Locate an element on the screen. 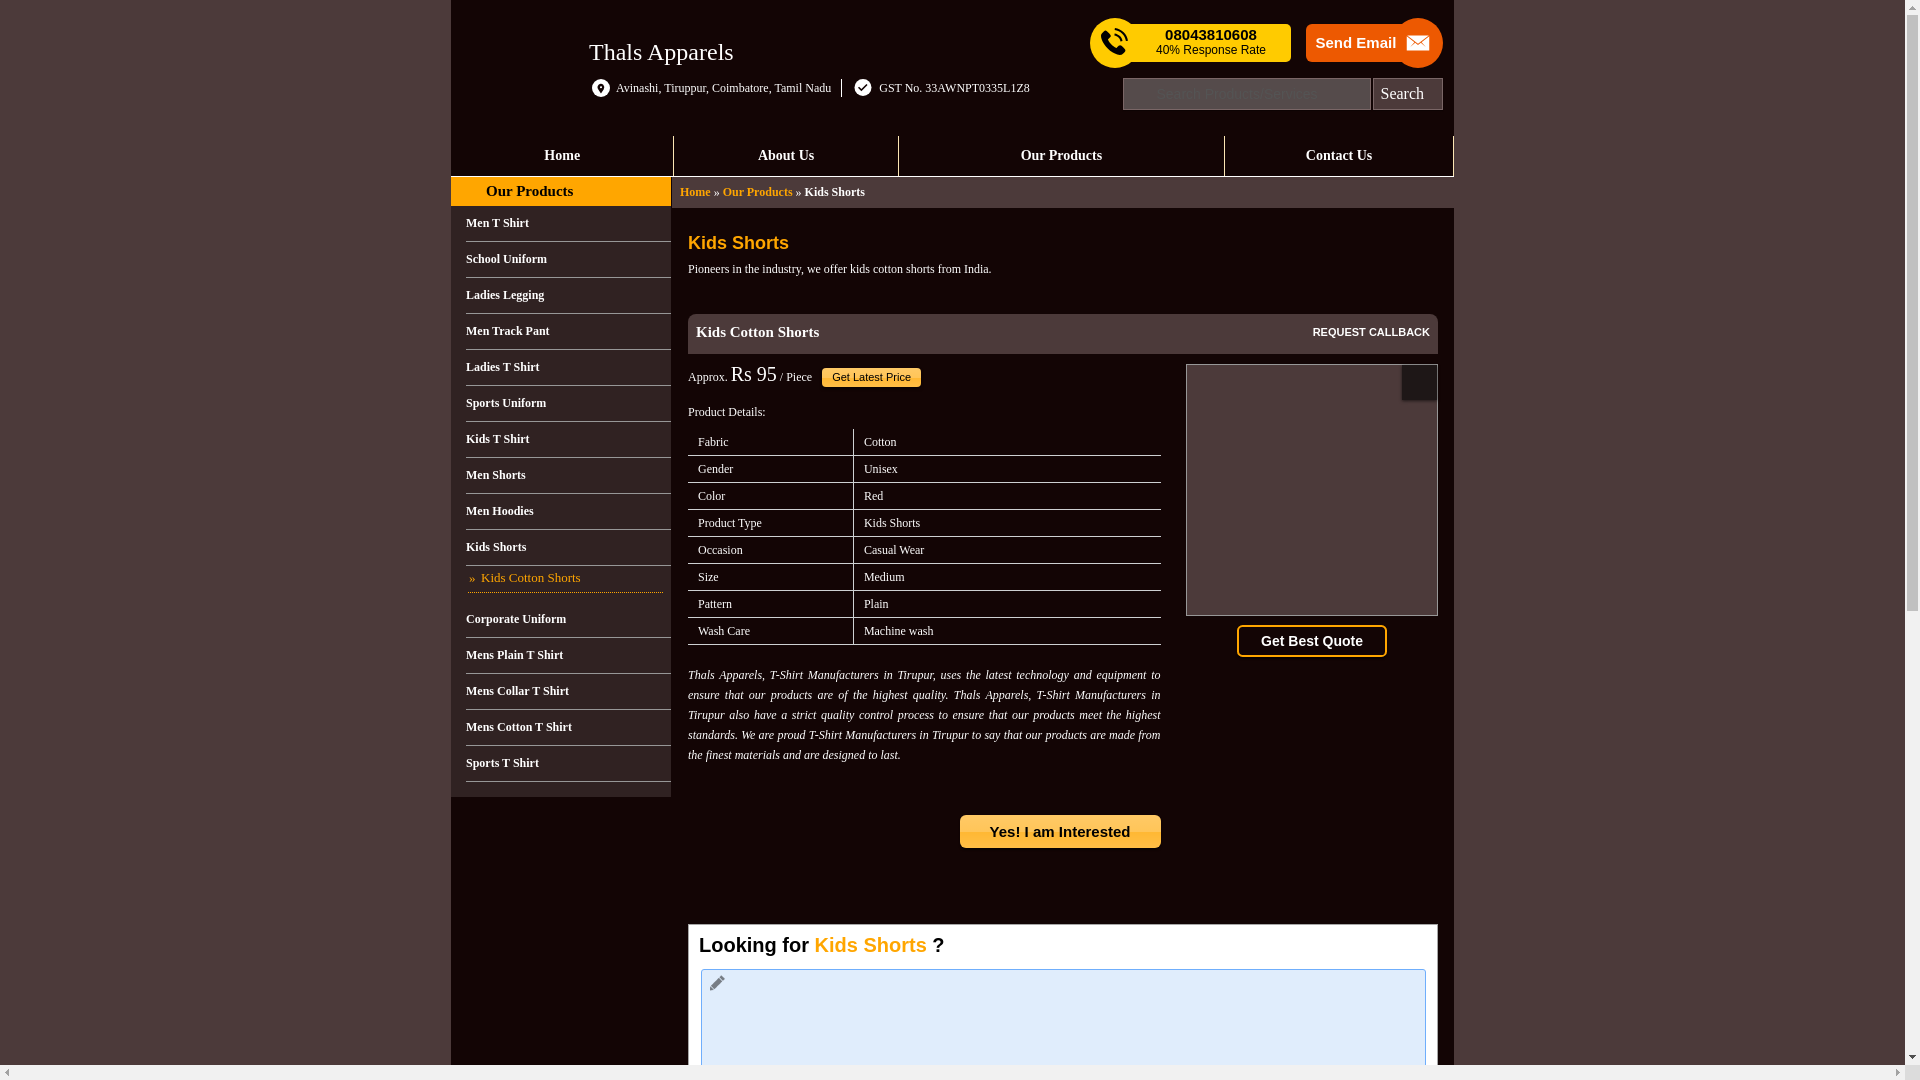 This screenshot has height=1080, width=1920. Sports Uniform is located at coordinates (568, 404).